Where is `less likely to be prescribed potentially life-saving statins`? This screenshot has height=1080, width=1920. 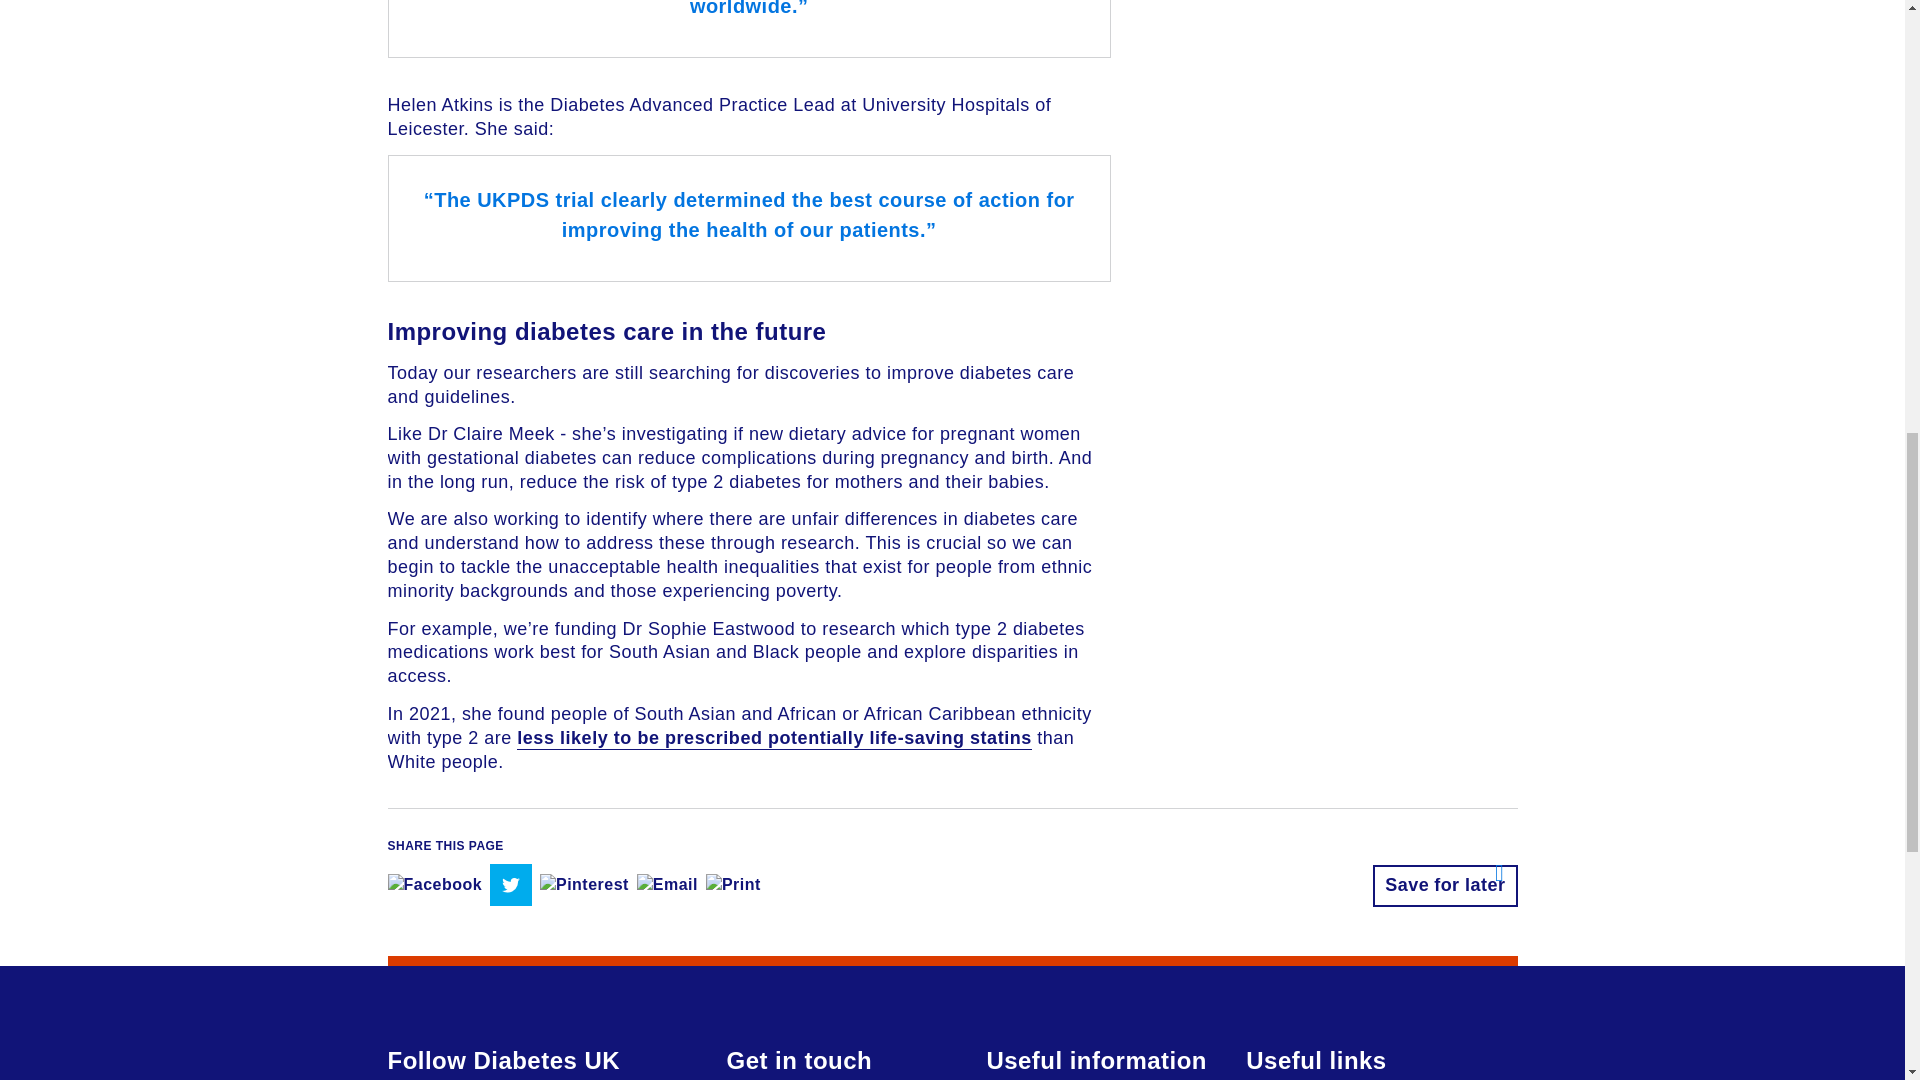 less likely to be prescribed potentially life-saving statins is located at coordinates (774, 738).